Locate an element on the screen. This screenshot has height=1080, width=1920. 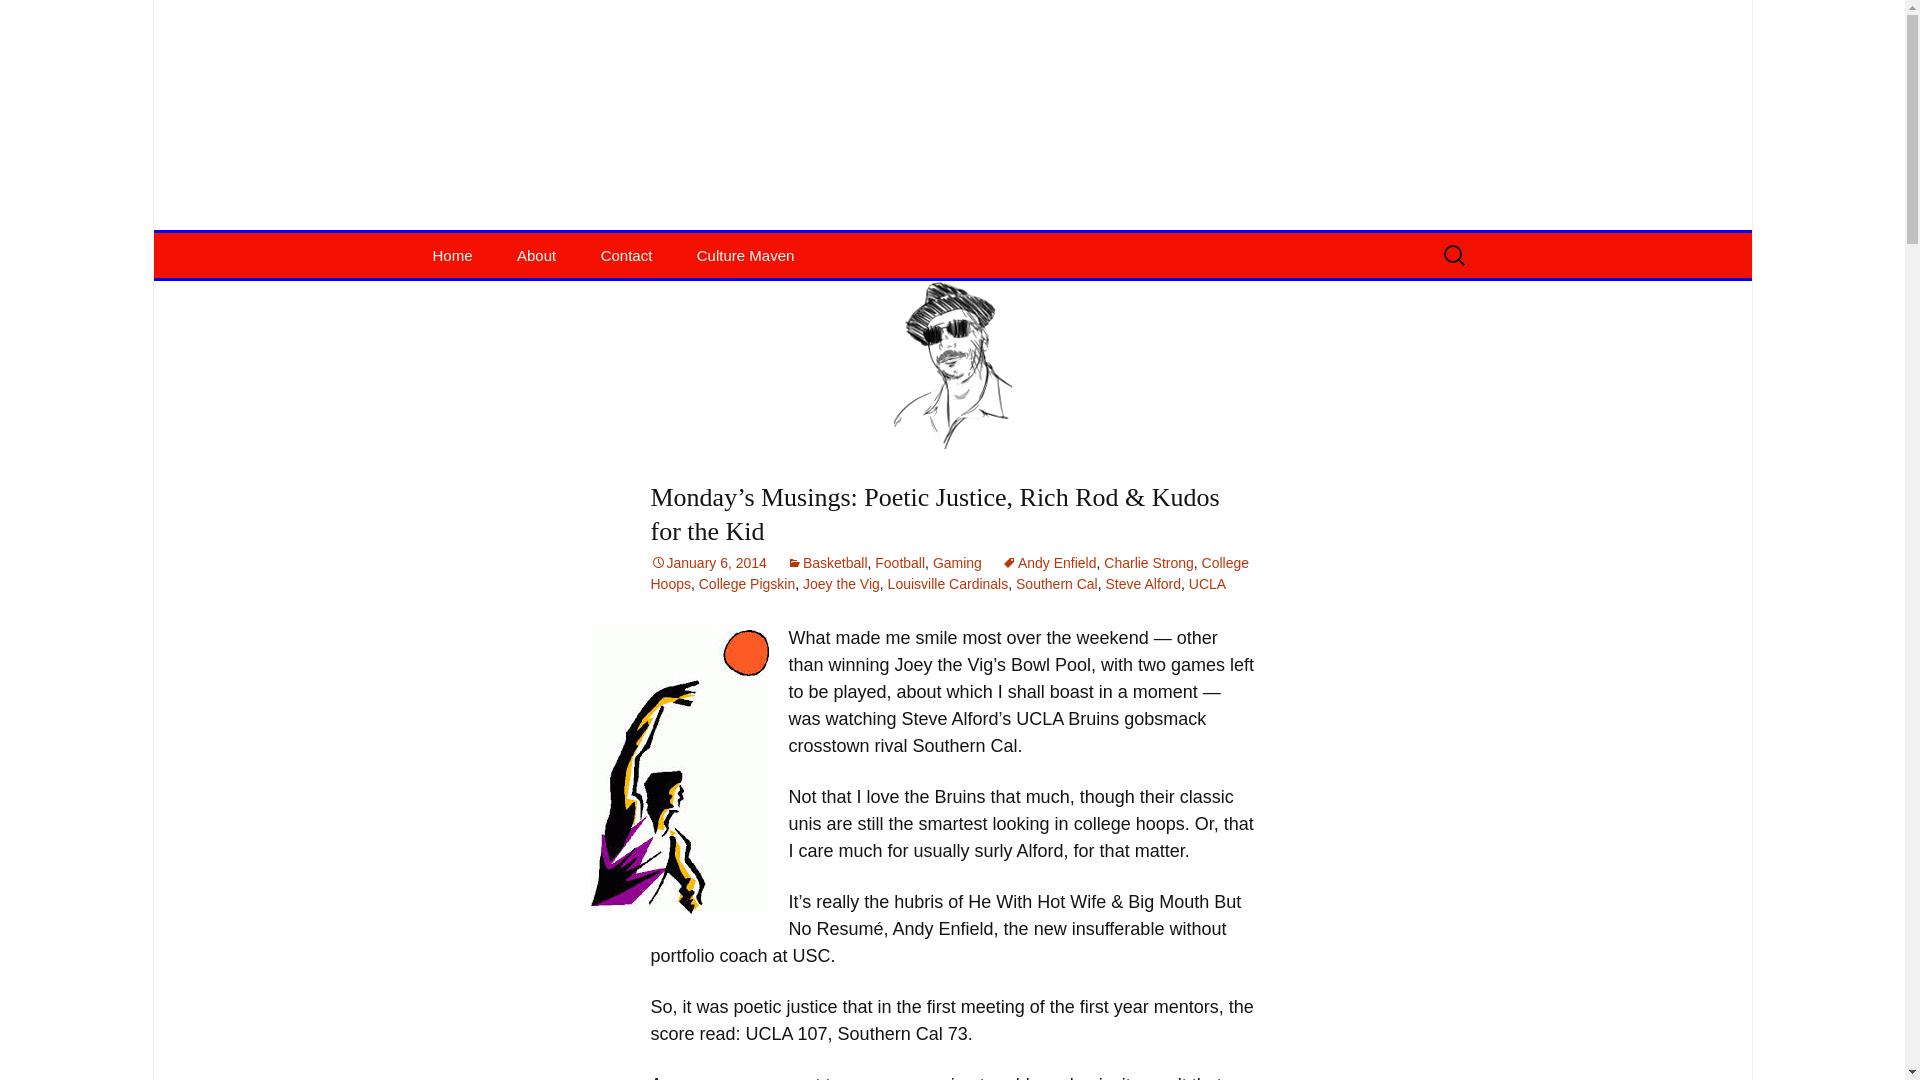
Home is located at coordinates (452, 255).